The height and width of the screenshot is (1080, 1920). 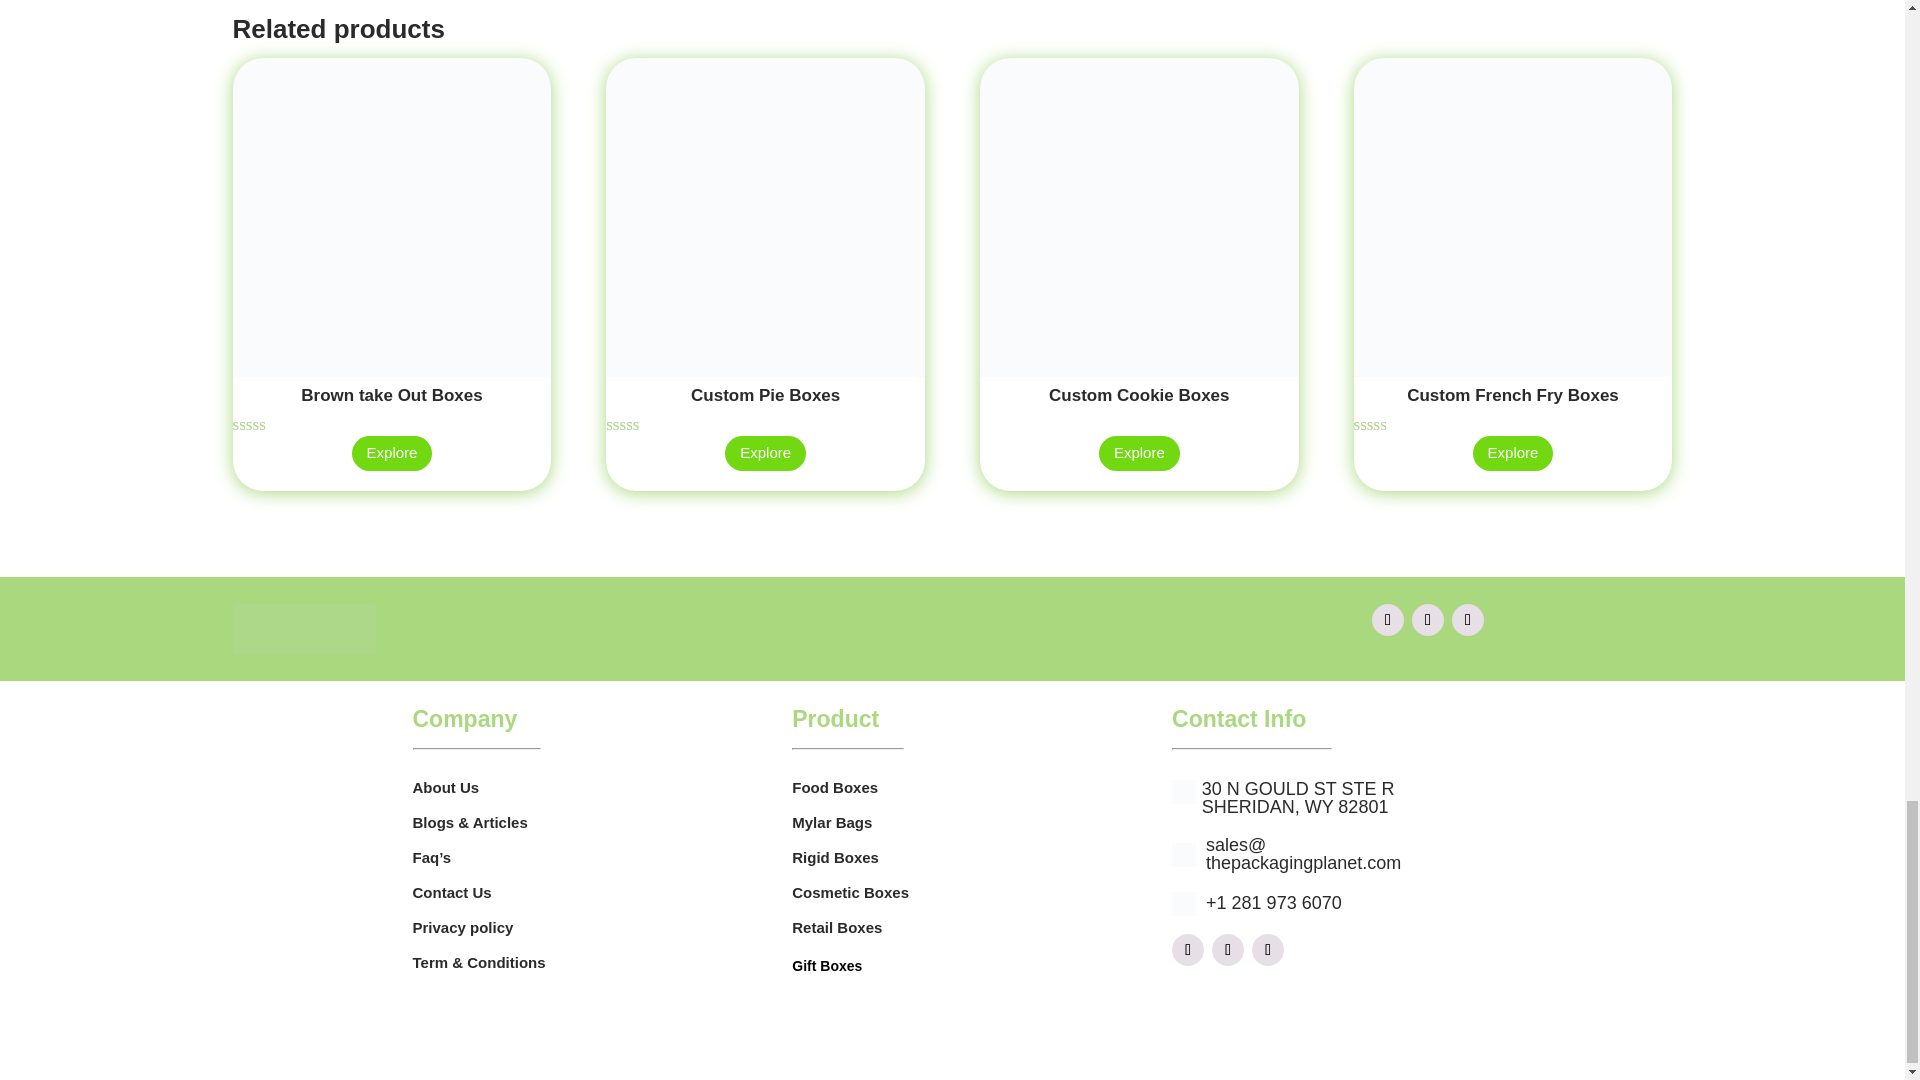 What do you see at coordinates (1468, 620) in the screenshot?
I see `Follow on LinkedIn` at bounding box center [1468, 620].